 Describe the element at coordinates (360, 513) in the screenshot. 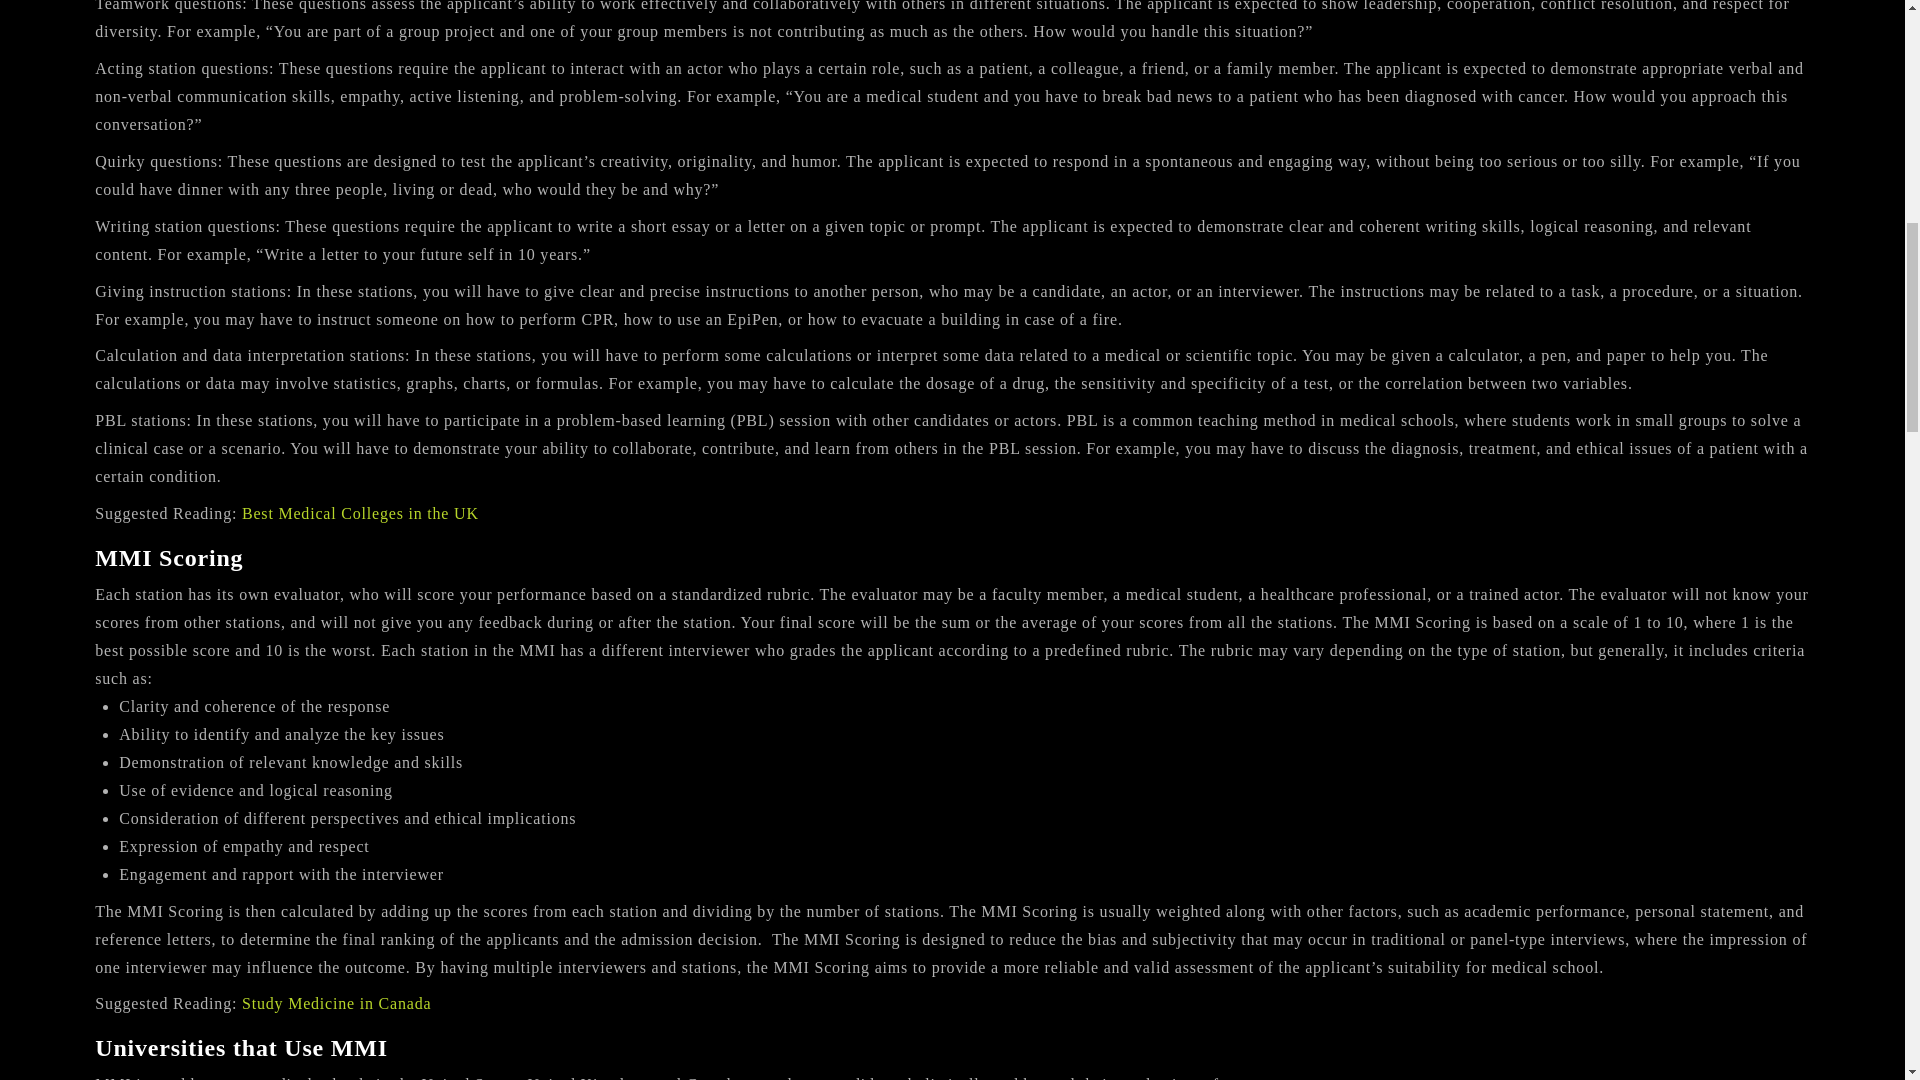

I see `Best Medical Colleges in the UK` at that location.